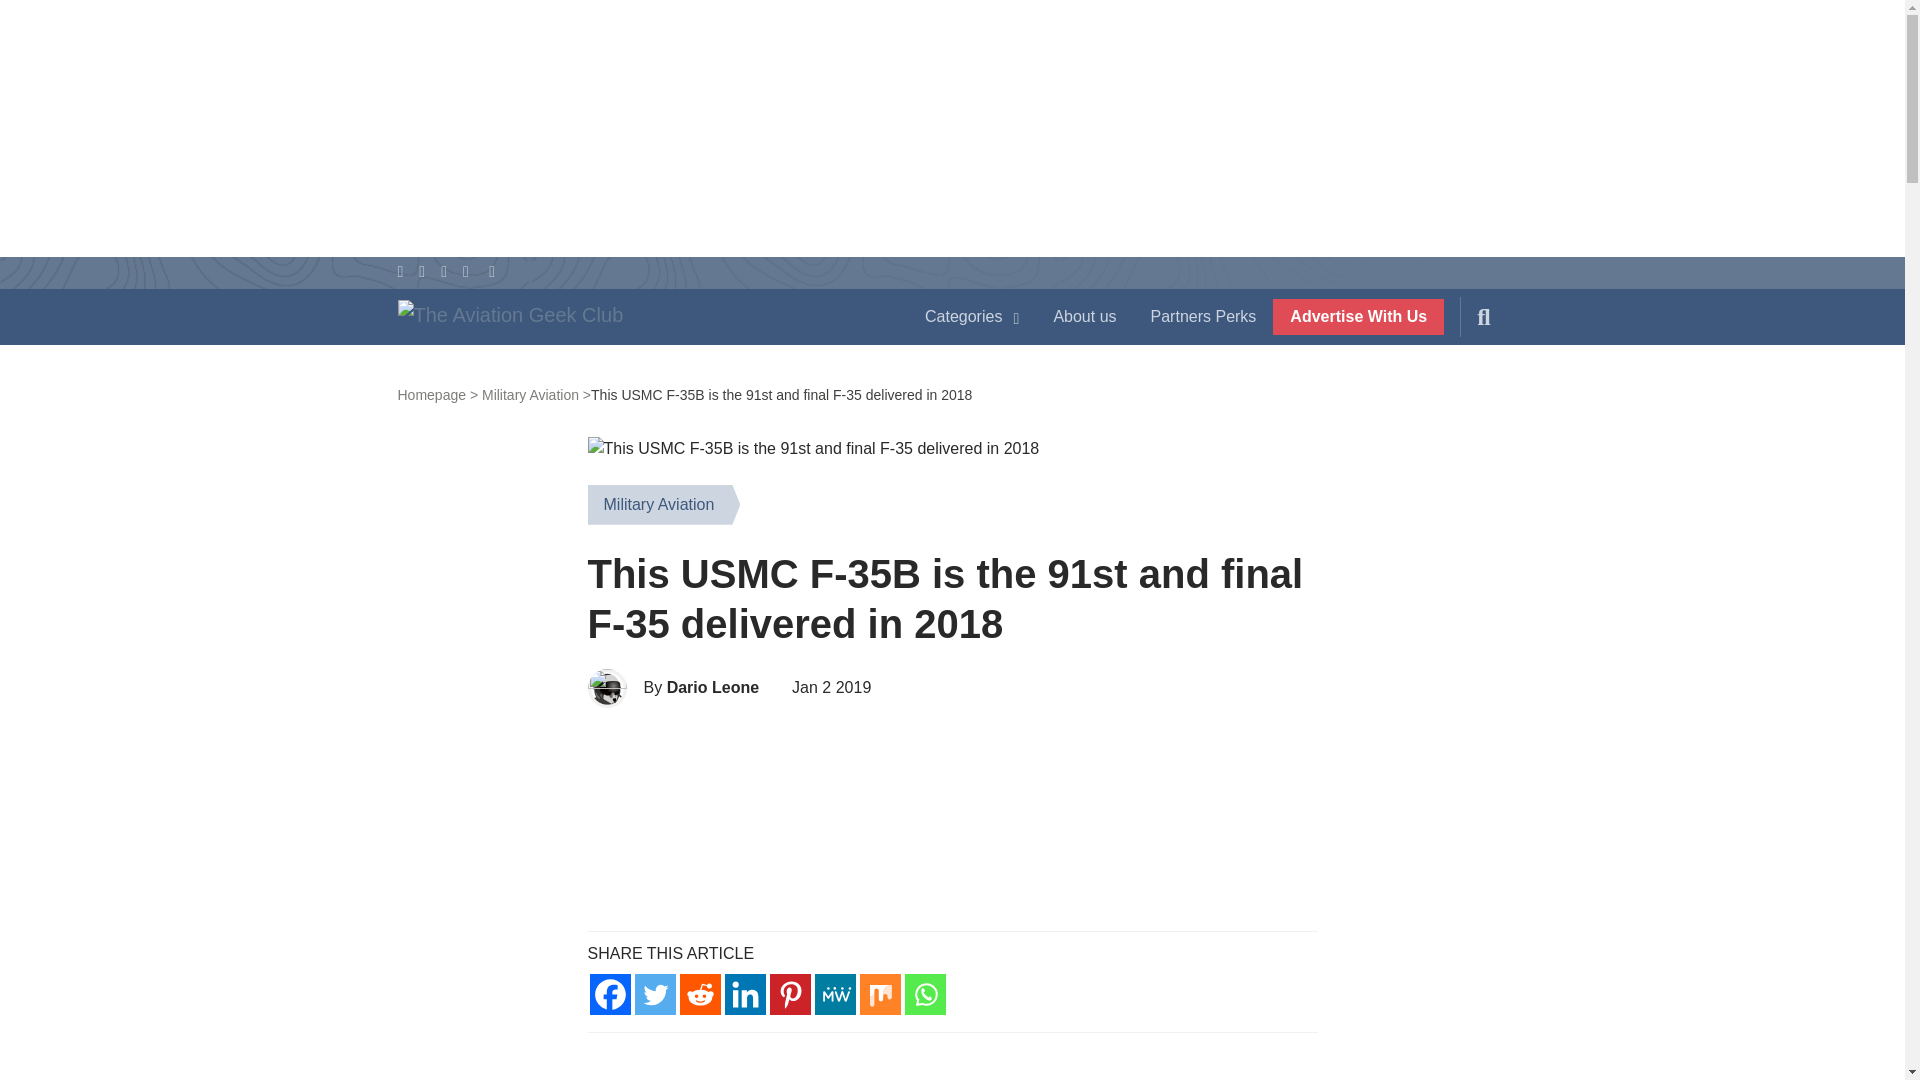 This screenshot has height=1080, width=1920. Describe the element at coordinates (1358, 316) in the screenshot. I see `Advertise With Us` at that location.